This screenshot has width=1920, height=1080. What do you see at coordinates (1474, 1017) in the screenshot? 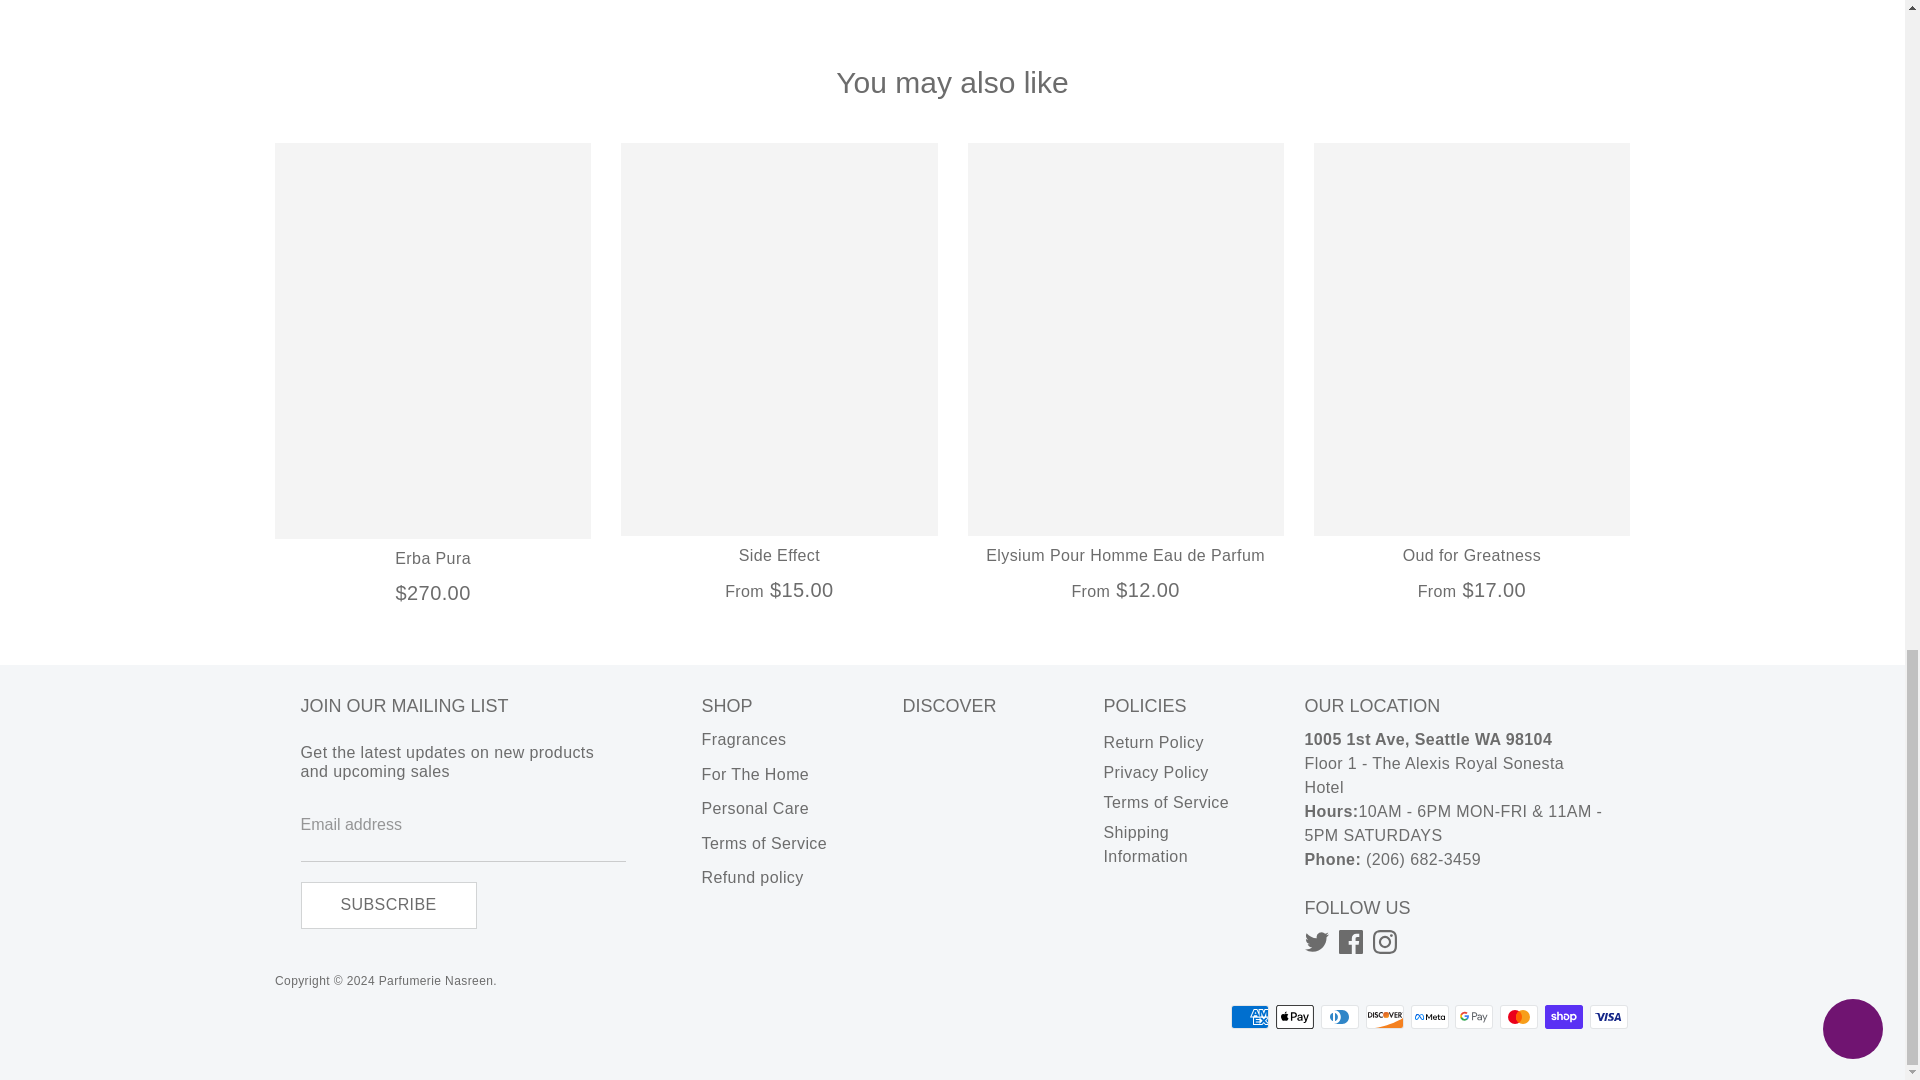
I see `Google Pay` at bounding box center [1474, 1017].